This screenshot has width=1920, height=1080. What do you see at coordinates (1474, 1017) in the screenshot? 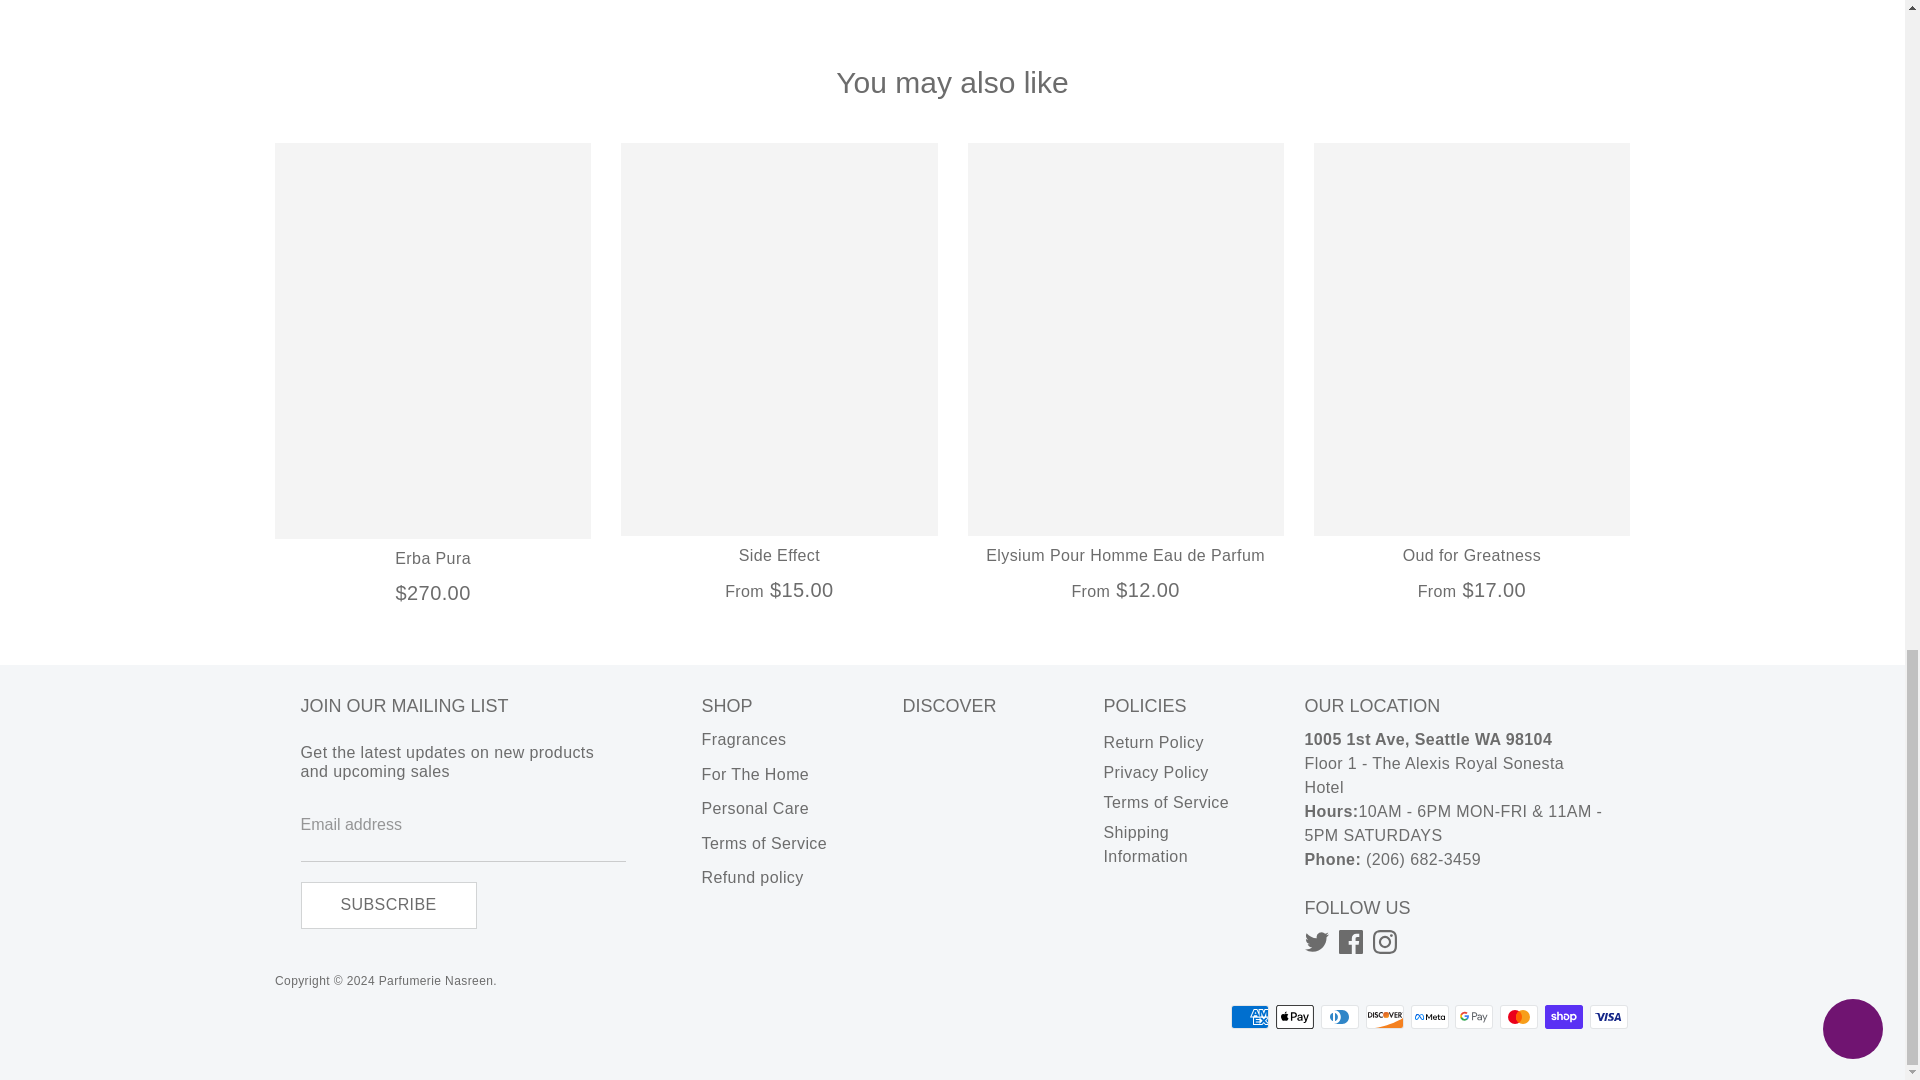
I see `Google Pay` at bounding box center [1474, 1017].